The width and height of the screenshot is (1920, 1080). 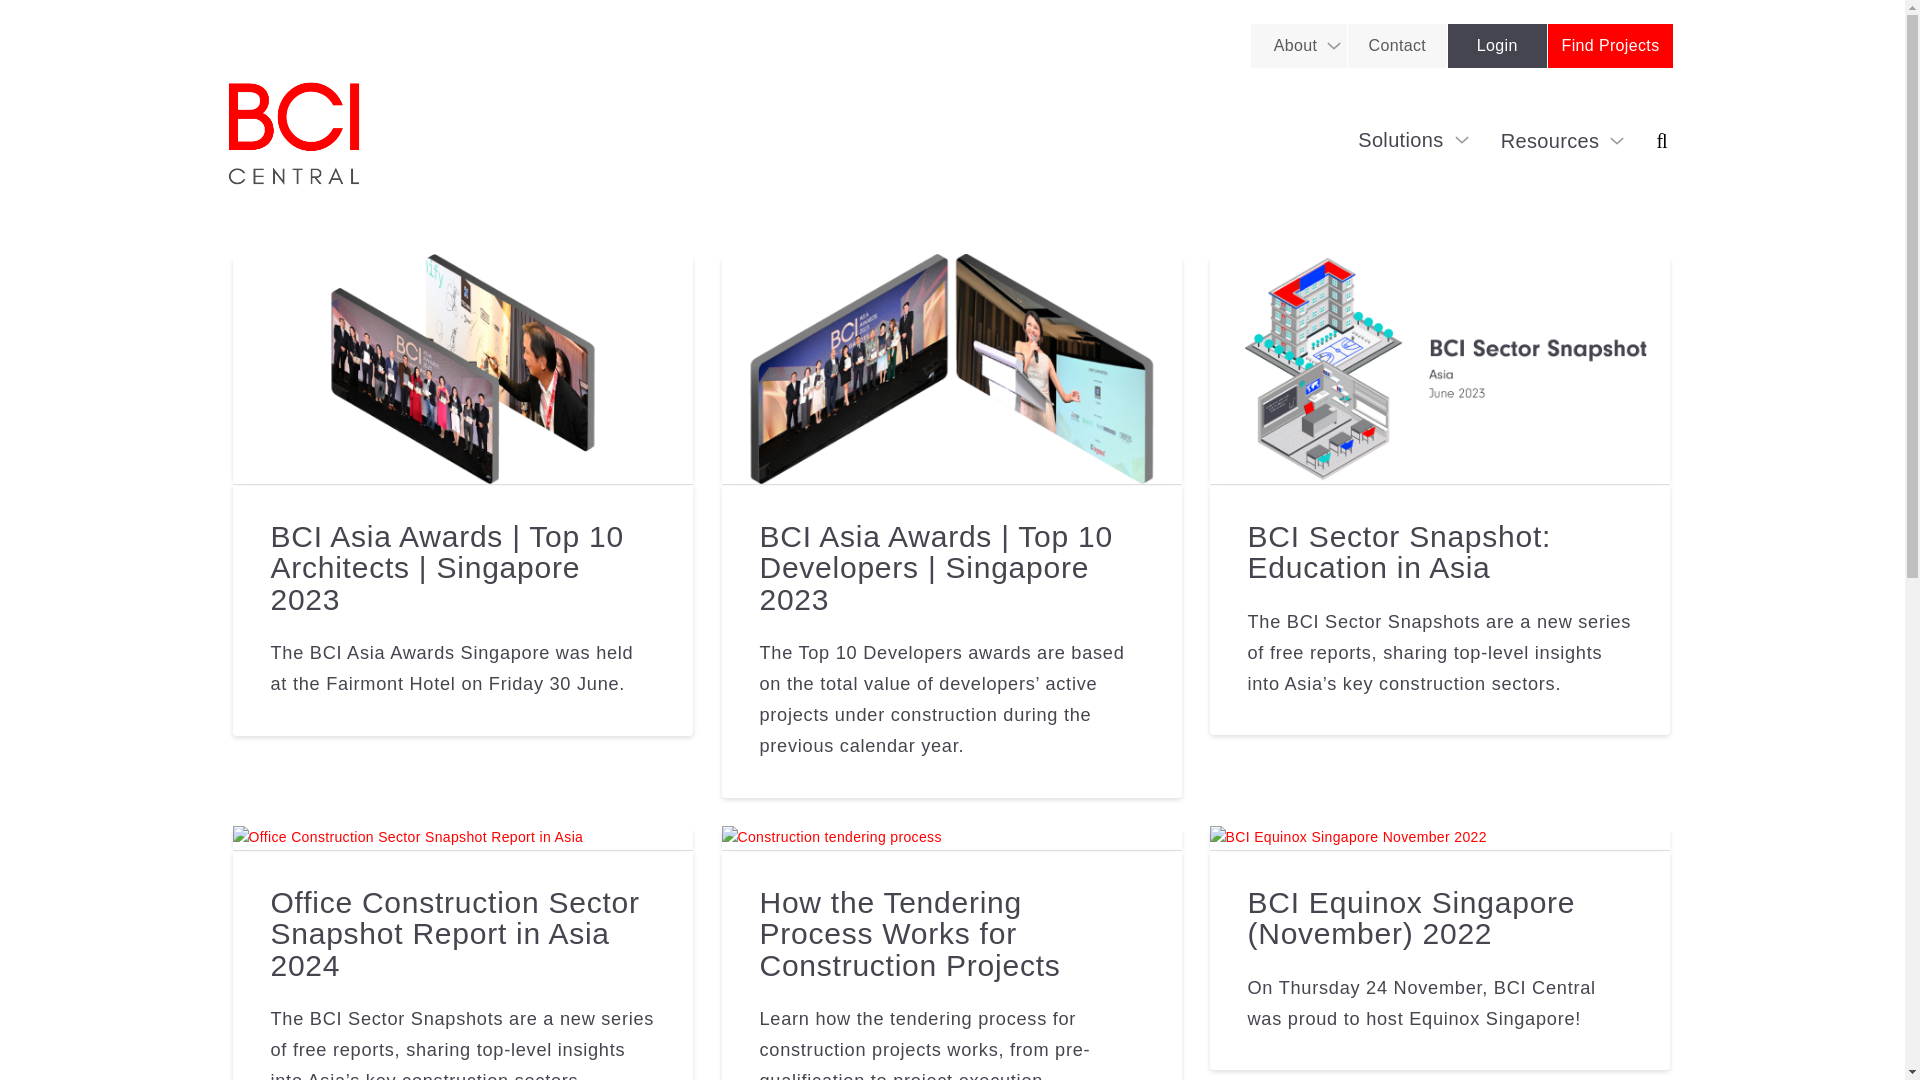 I want to click on BCI Sector Snapshot: Education in Asia, so click(x=1398, y=552).